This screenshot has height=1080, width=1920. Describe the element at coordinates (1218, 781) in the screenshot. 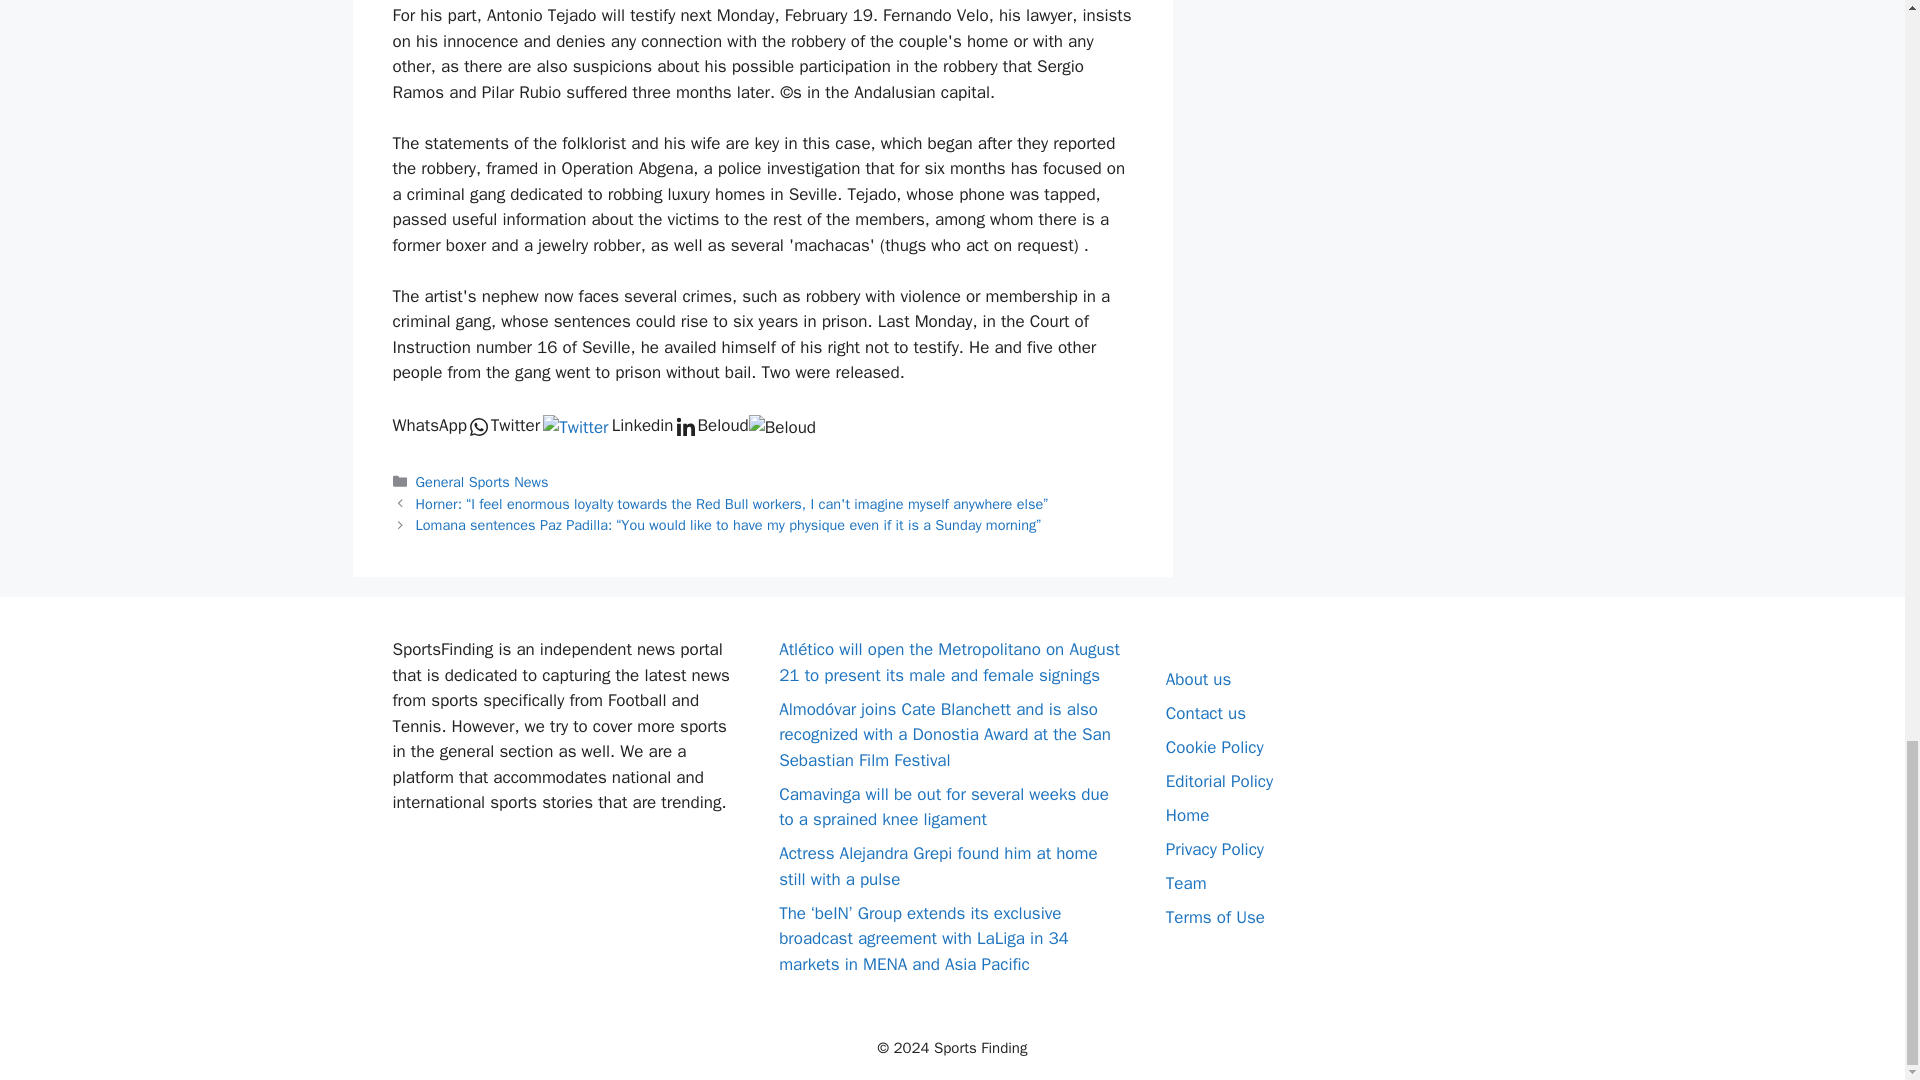

I see `Editorial Policy` at that location.